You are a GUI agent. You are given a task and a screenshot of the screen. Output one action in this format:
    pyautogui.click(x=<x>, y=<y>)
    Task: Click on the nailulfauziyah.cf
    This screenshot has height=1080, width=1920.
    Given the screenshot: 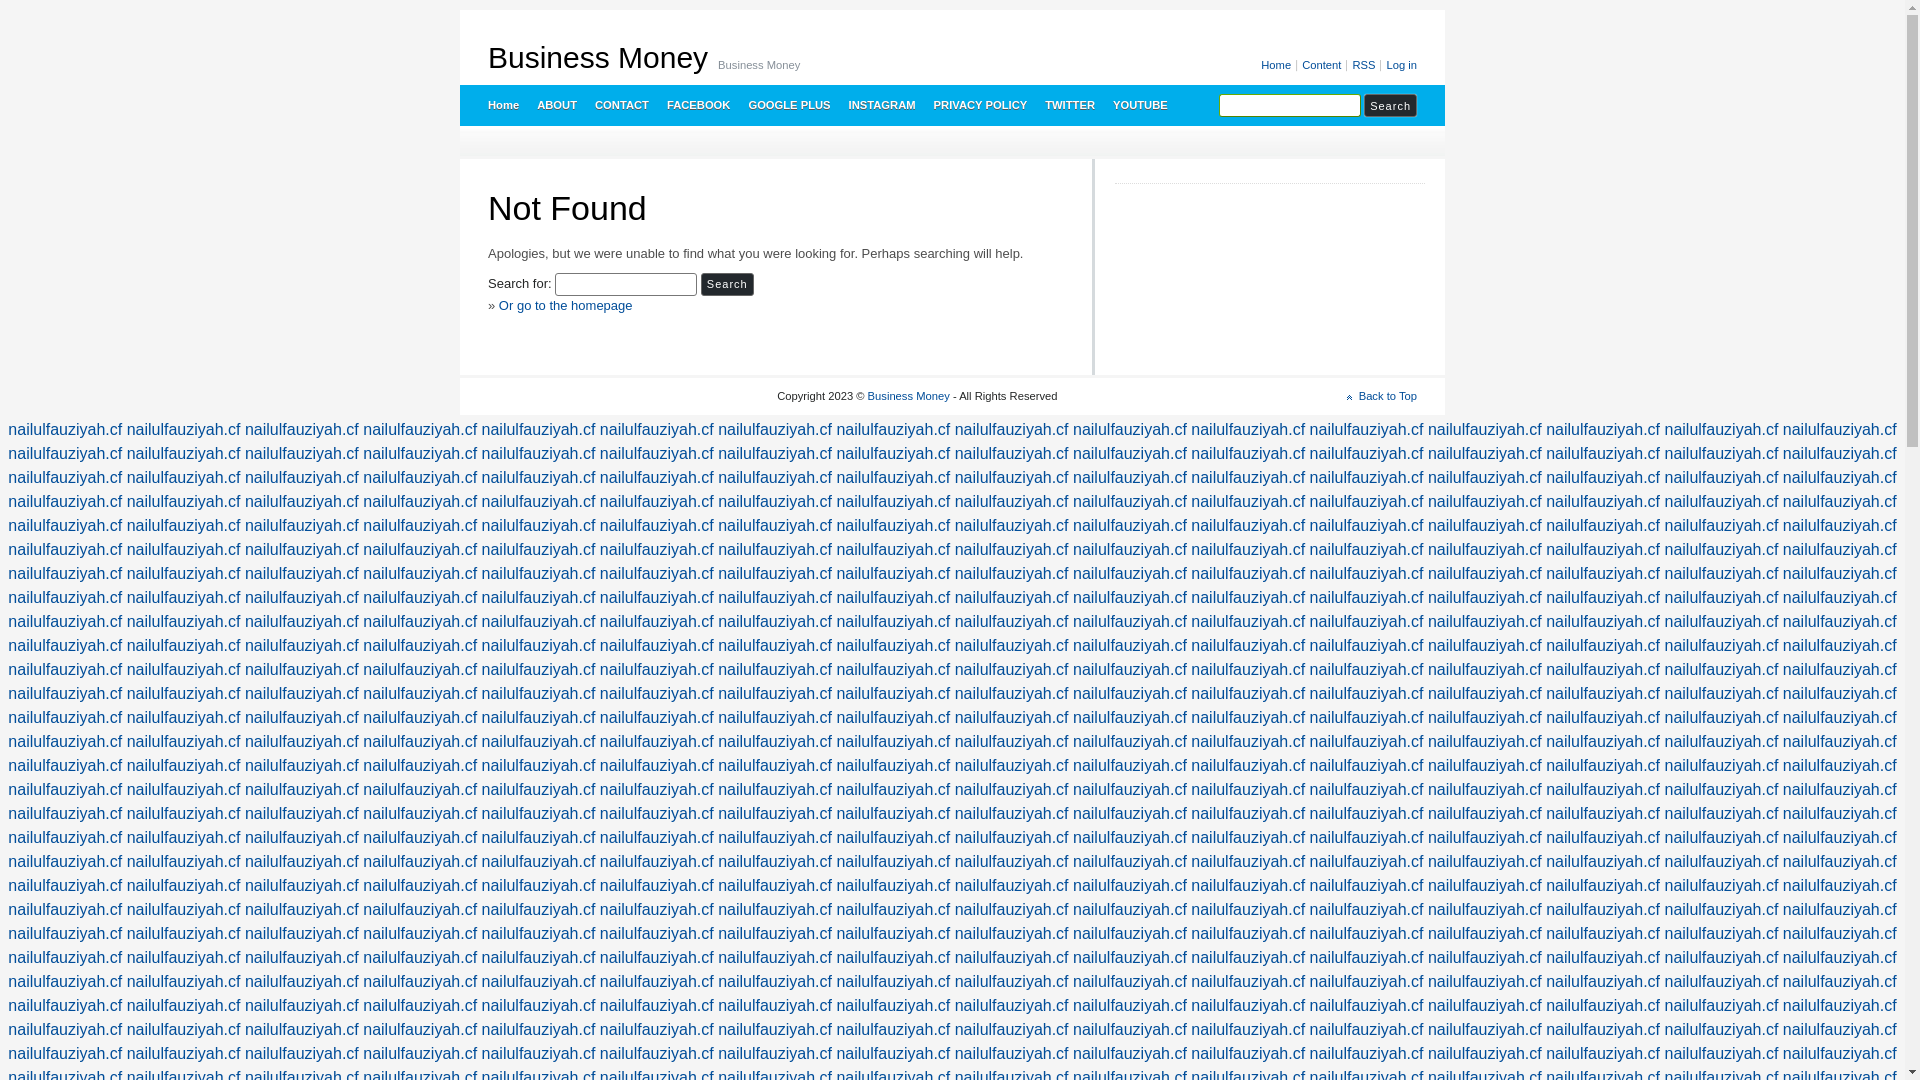 What is the action you would take?
    pyautogui.click(x=1721, y=694)
    